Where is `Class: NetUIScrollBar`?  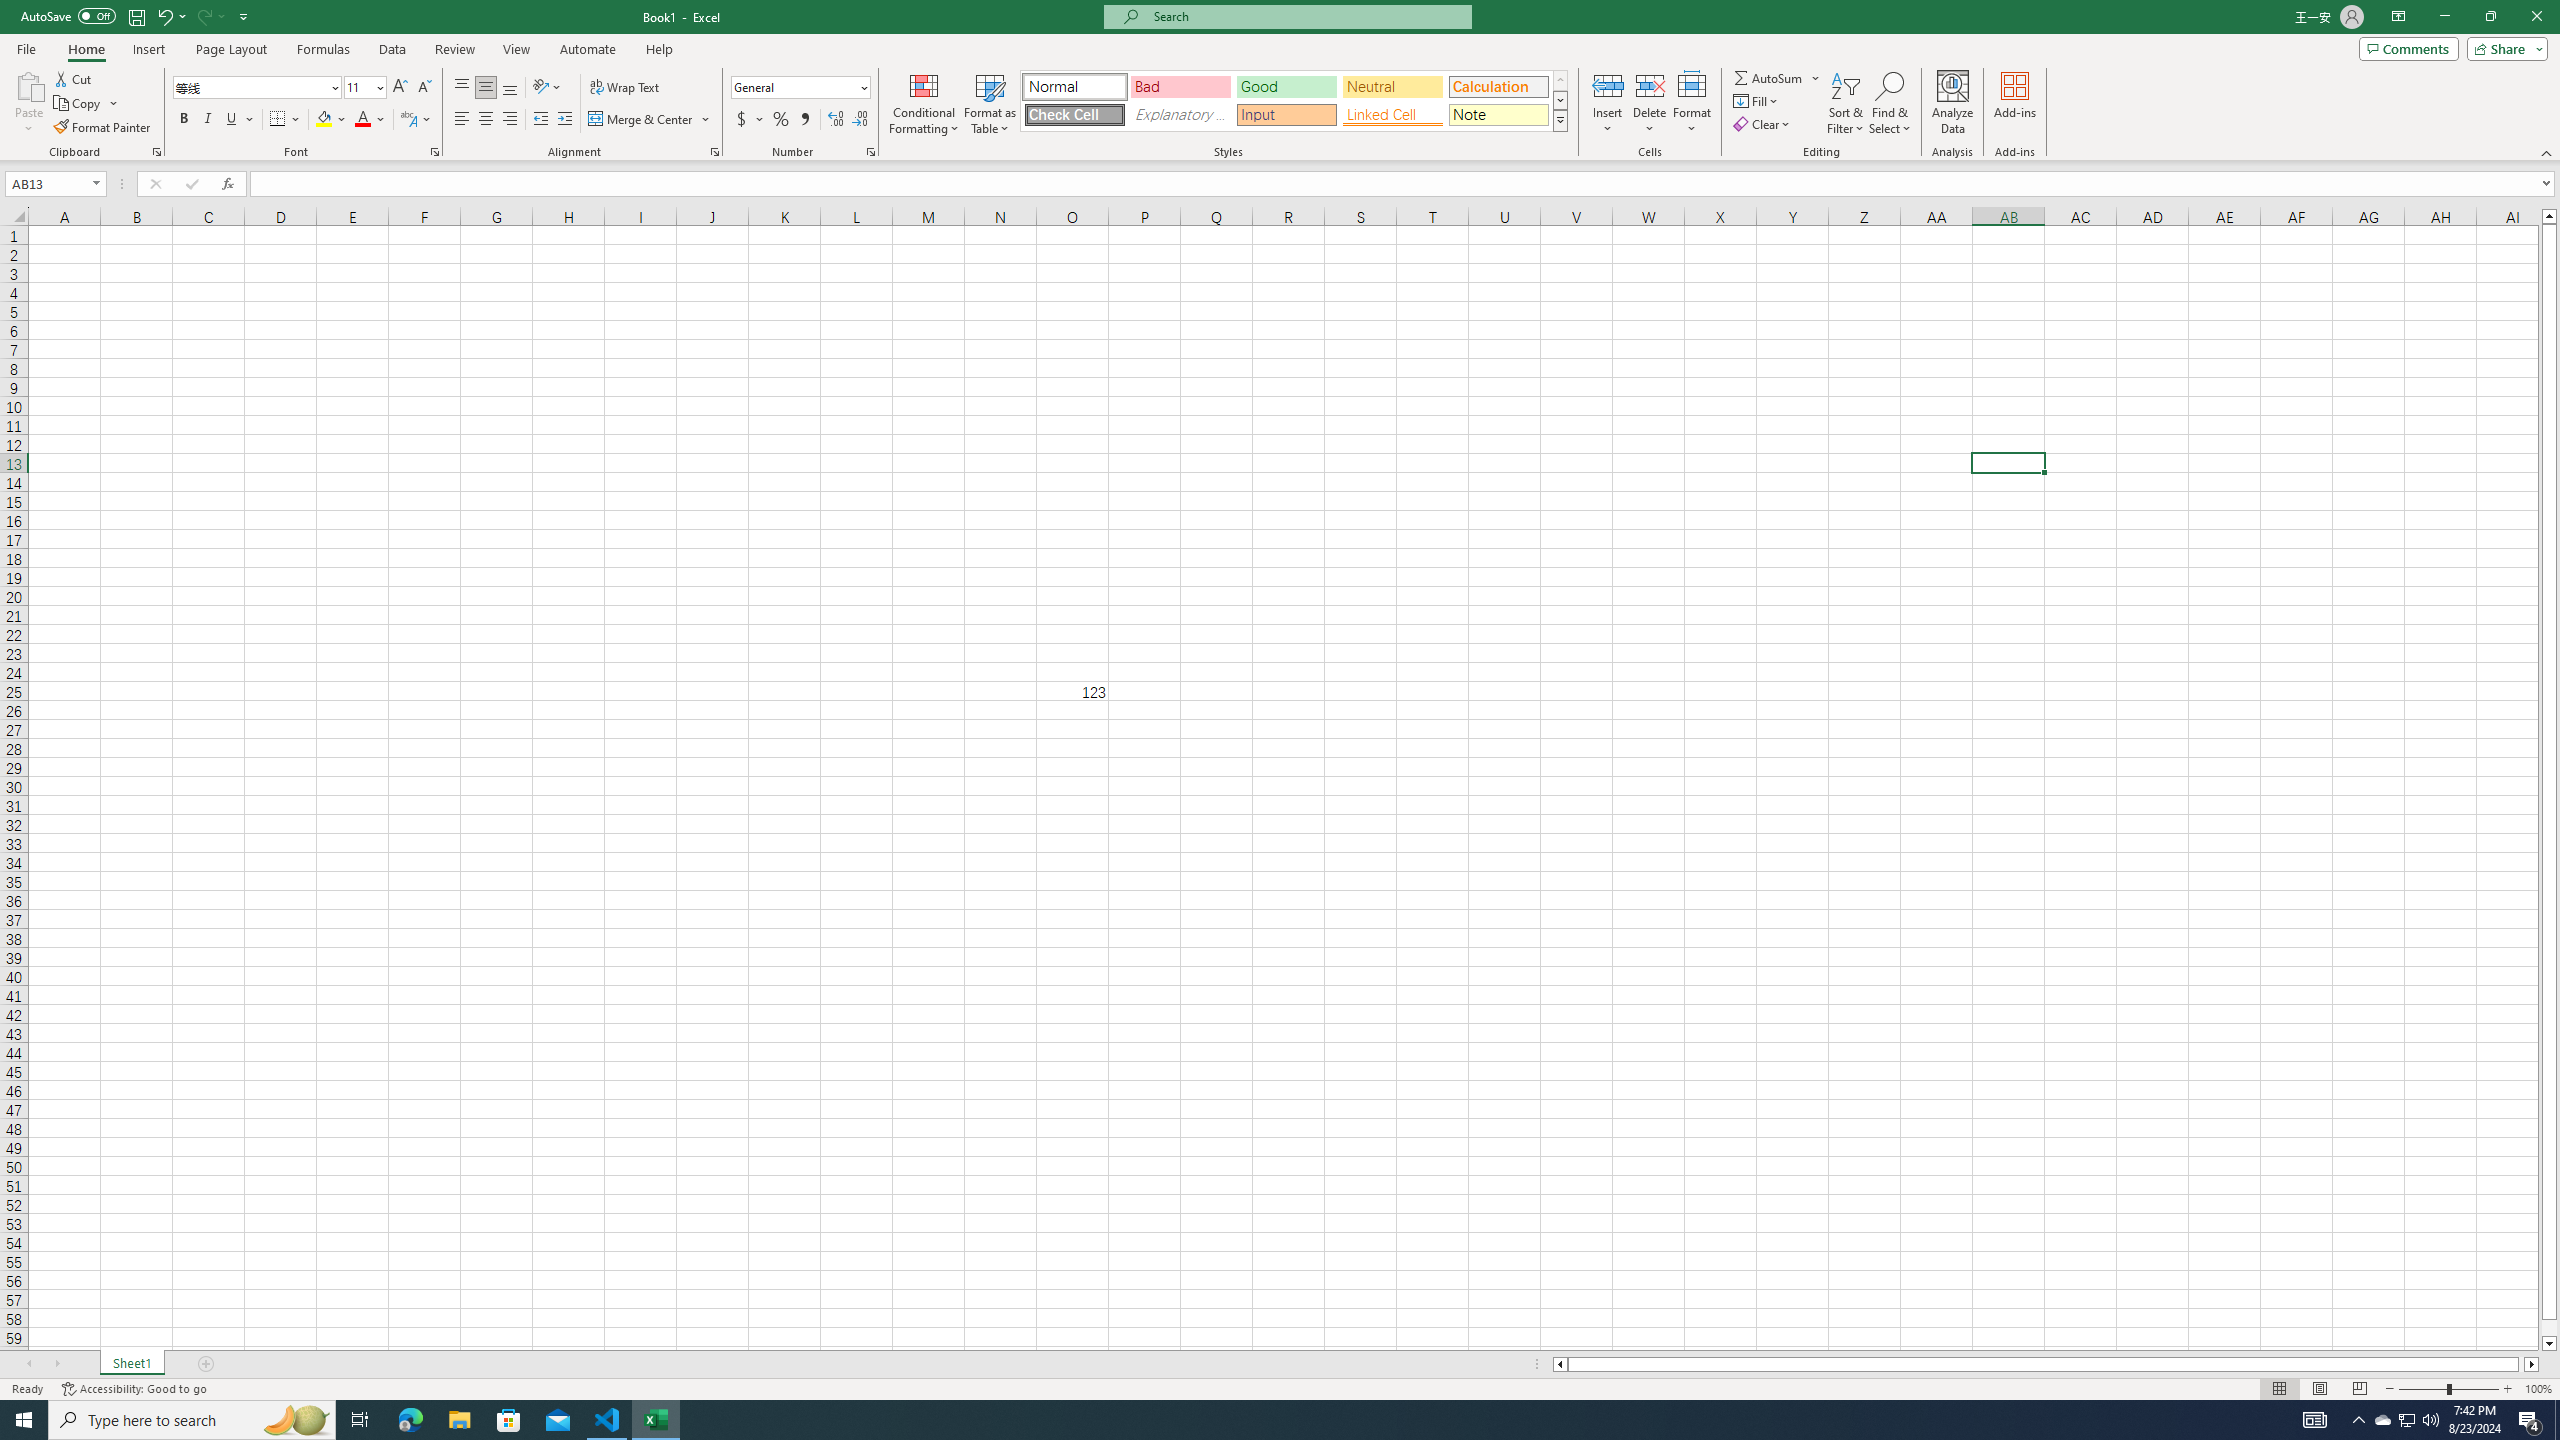 Class: NetUIScrollBar is located at coordinates (2046, 1364).